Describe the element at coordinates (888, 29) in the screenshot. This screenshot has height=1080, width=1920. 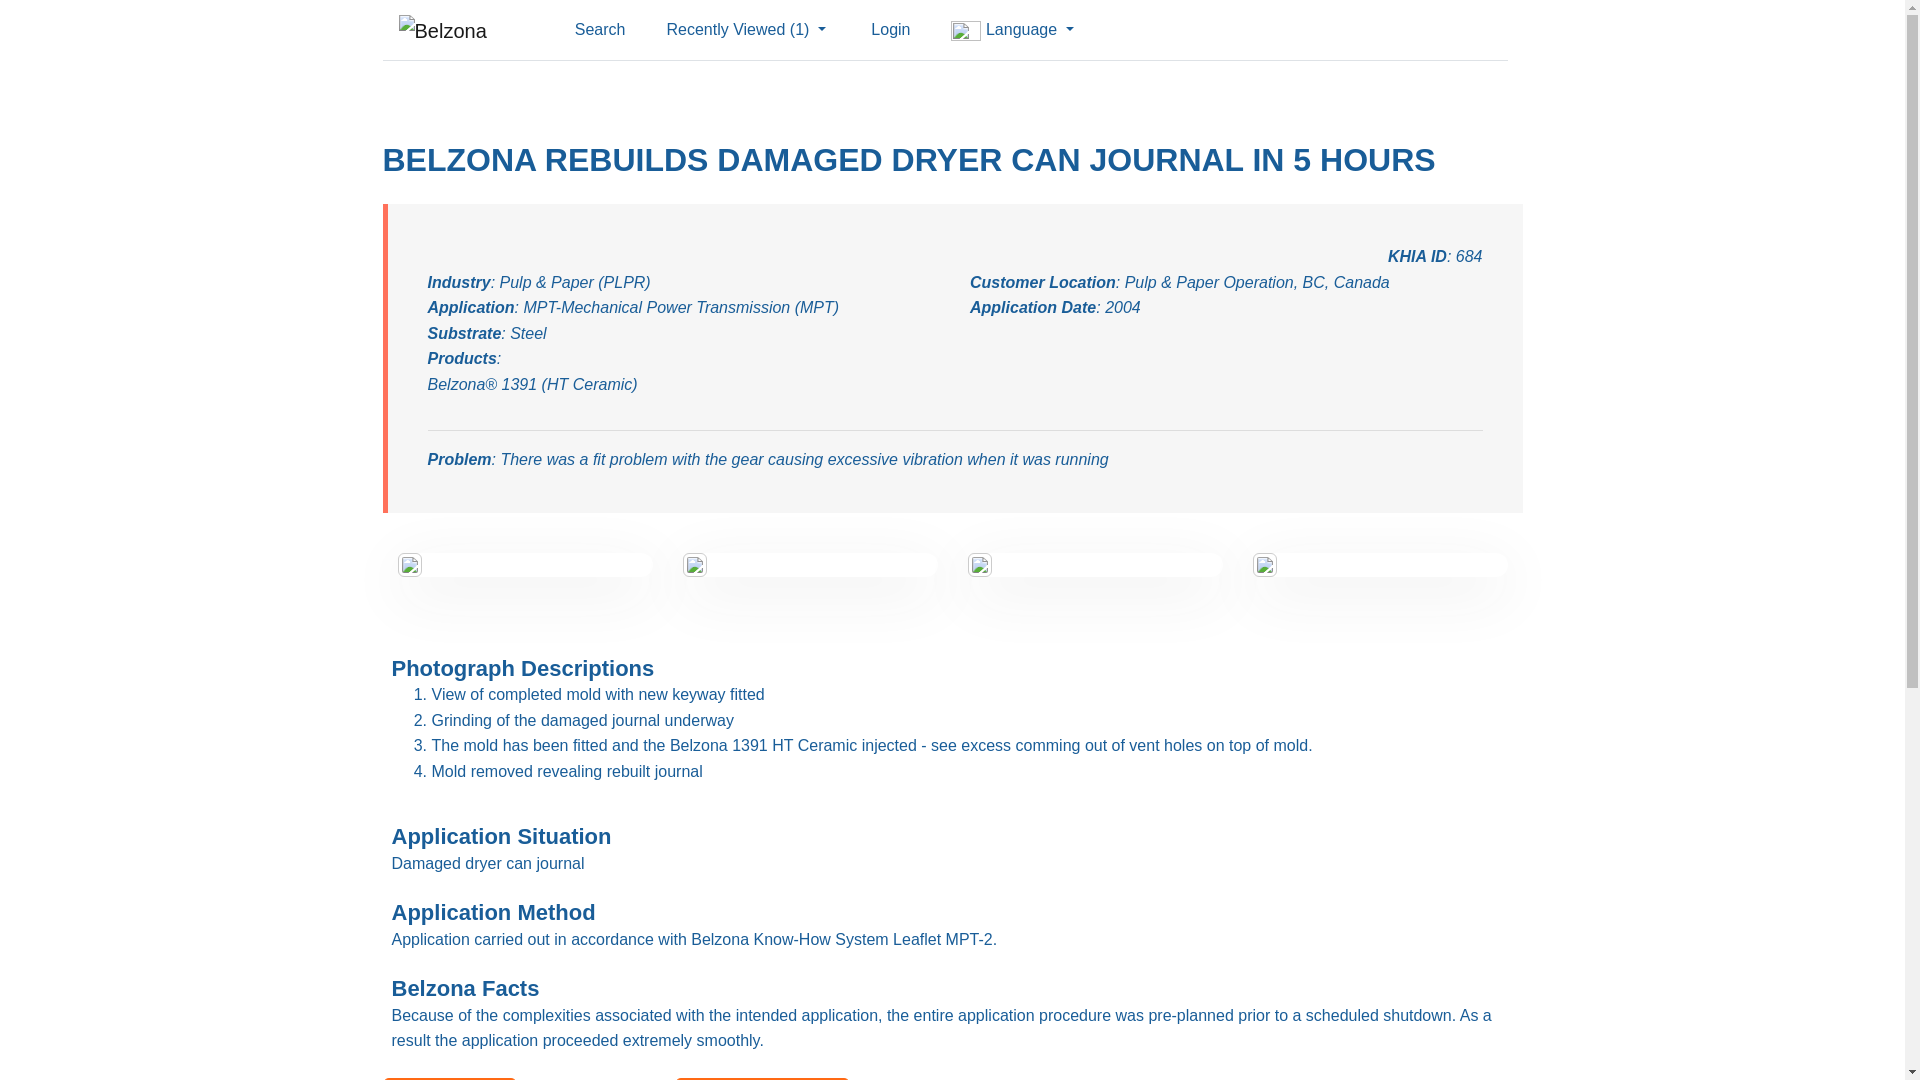
I see ` Login` at that location.